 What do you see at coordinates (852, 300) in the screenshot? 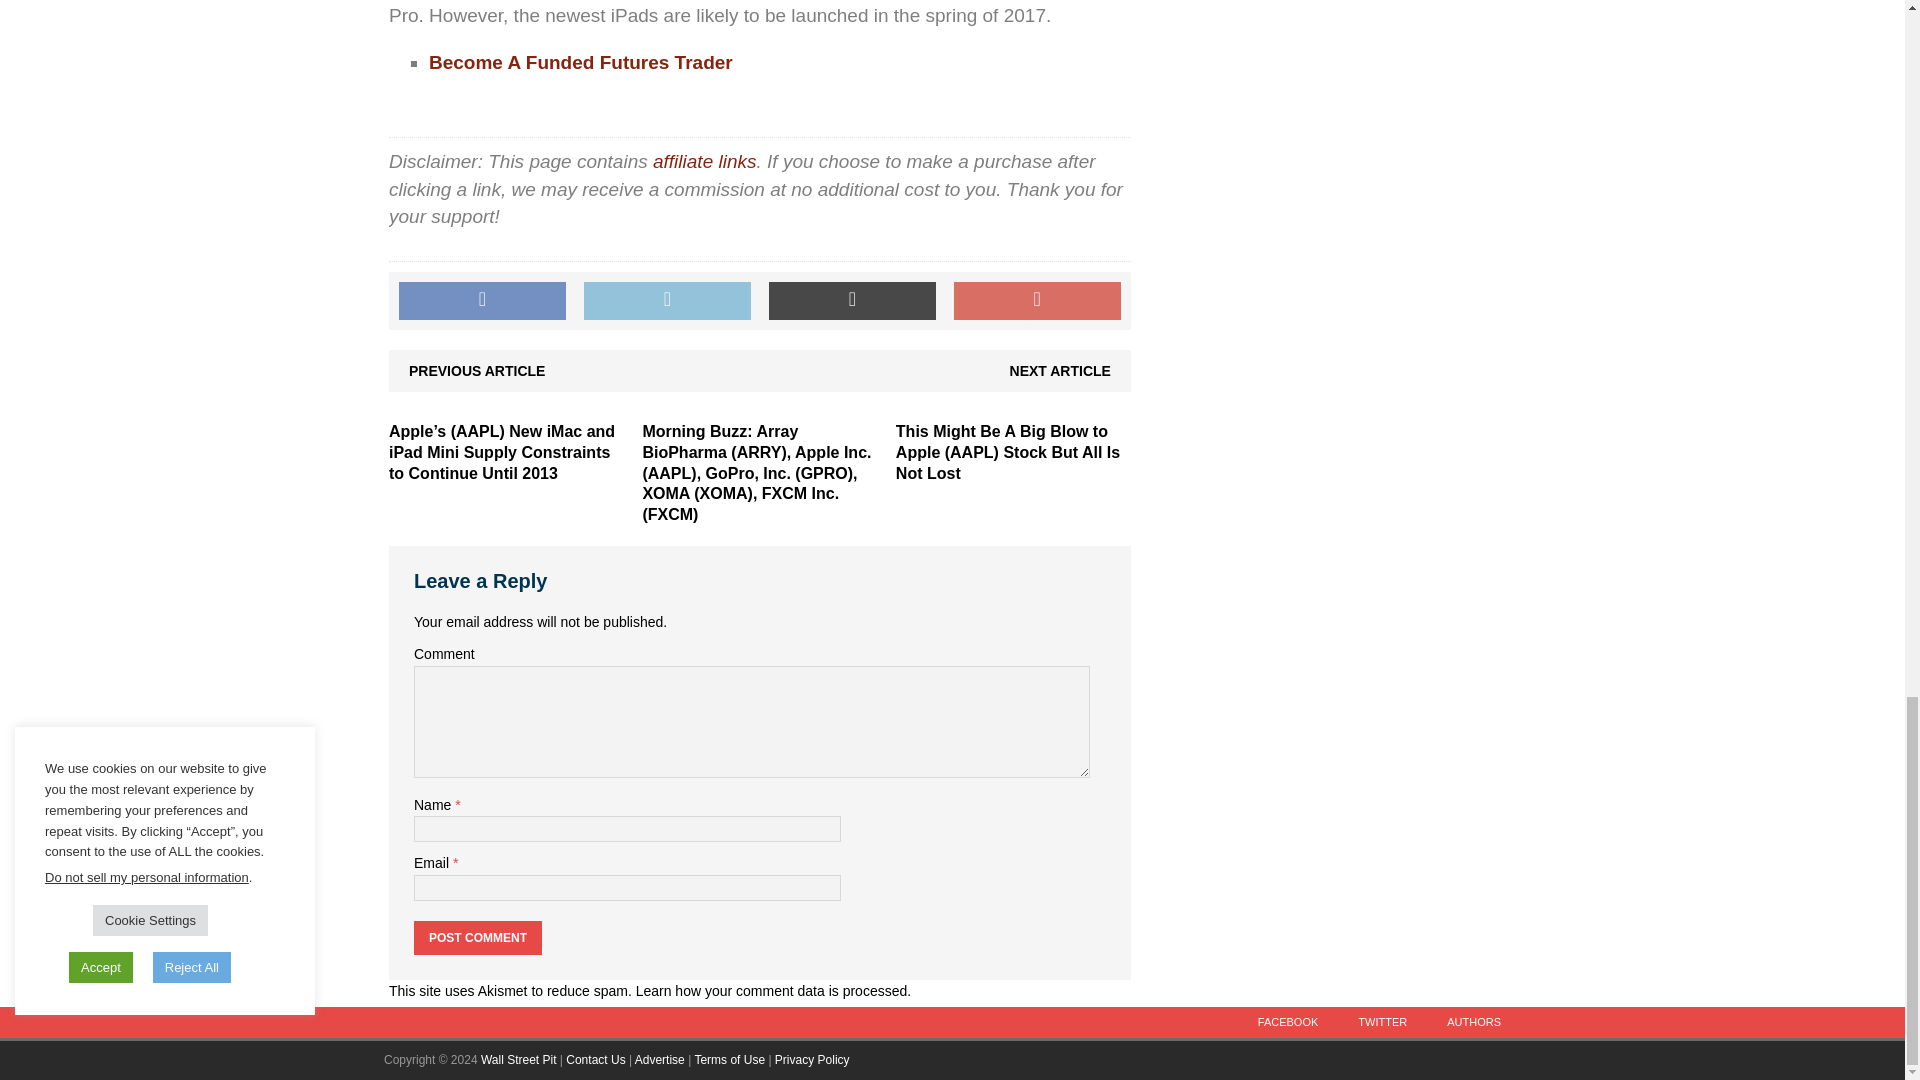
I see `Share on Reddit` at bounding box center [852, 300].